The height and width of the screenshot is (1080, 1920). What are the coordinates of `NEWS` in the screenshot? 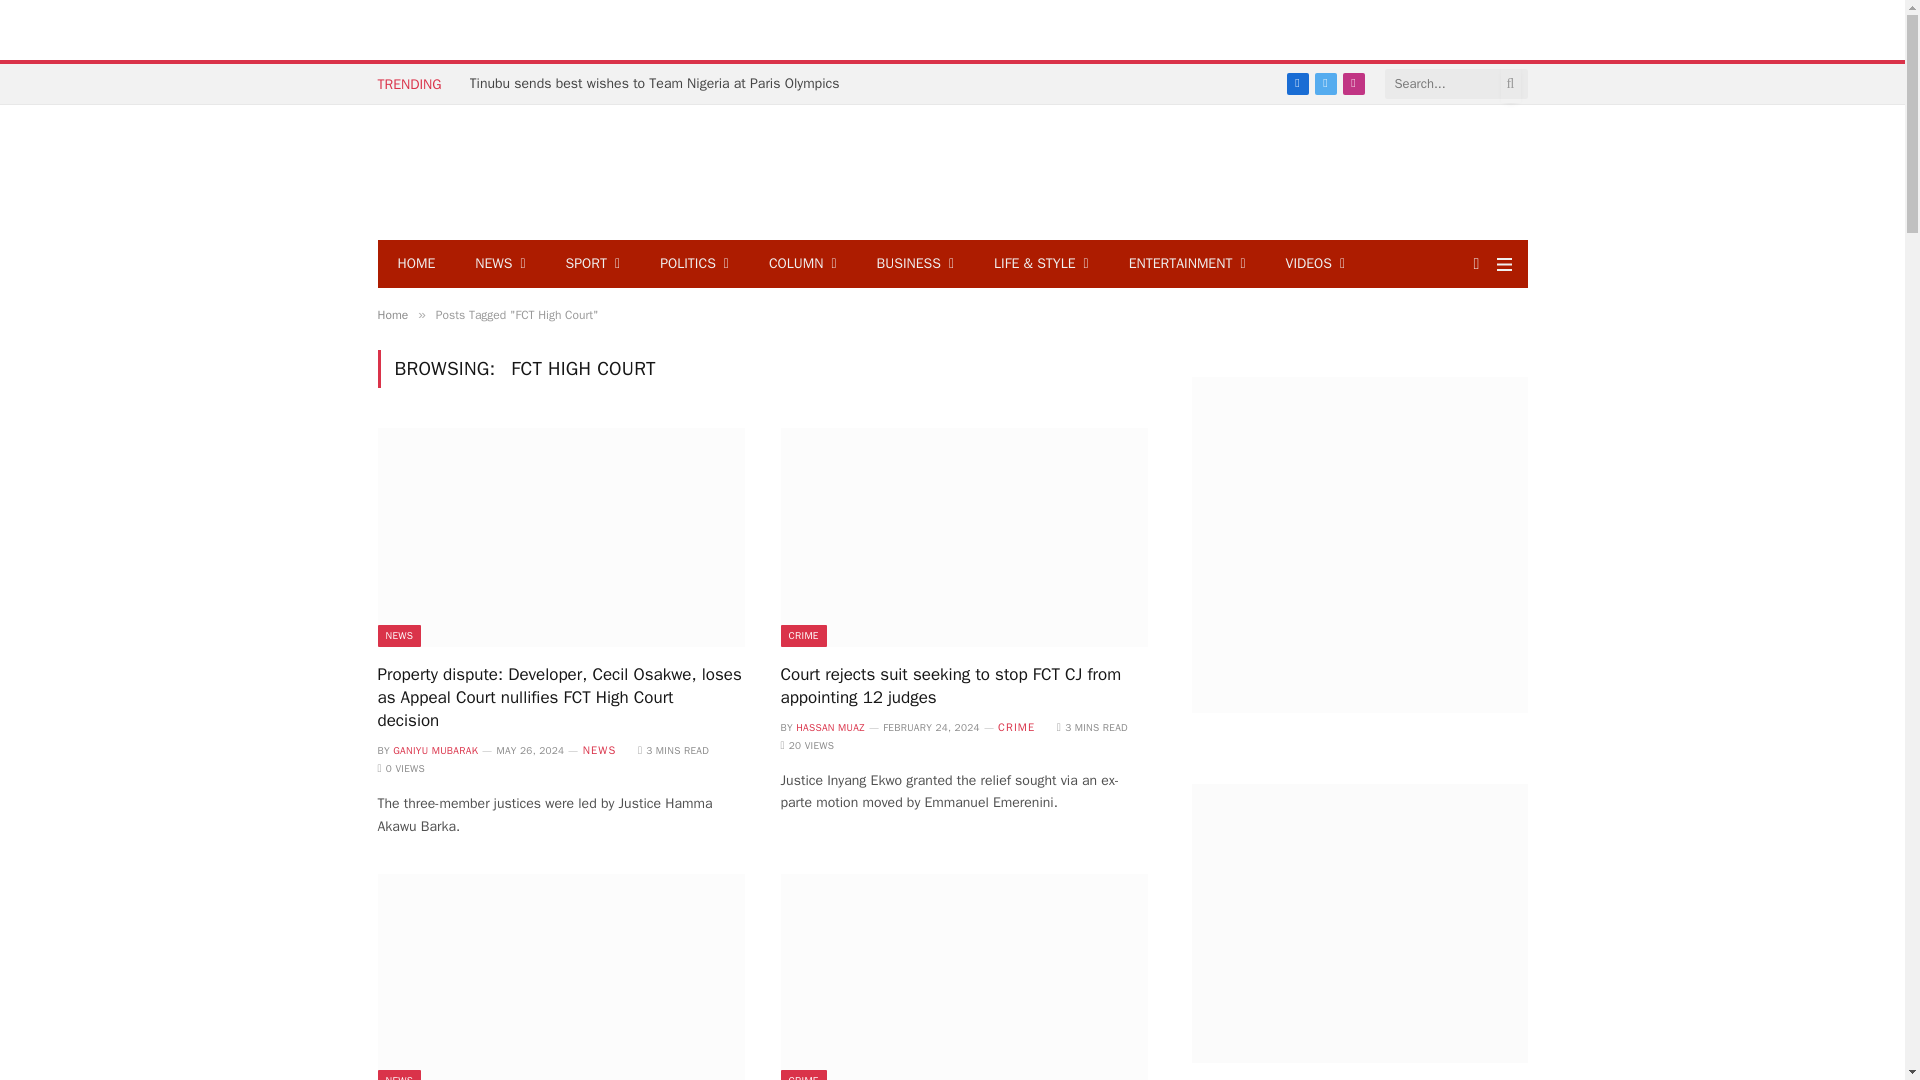 It's located at (500, 264).